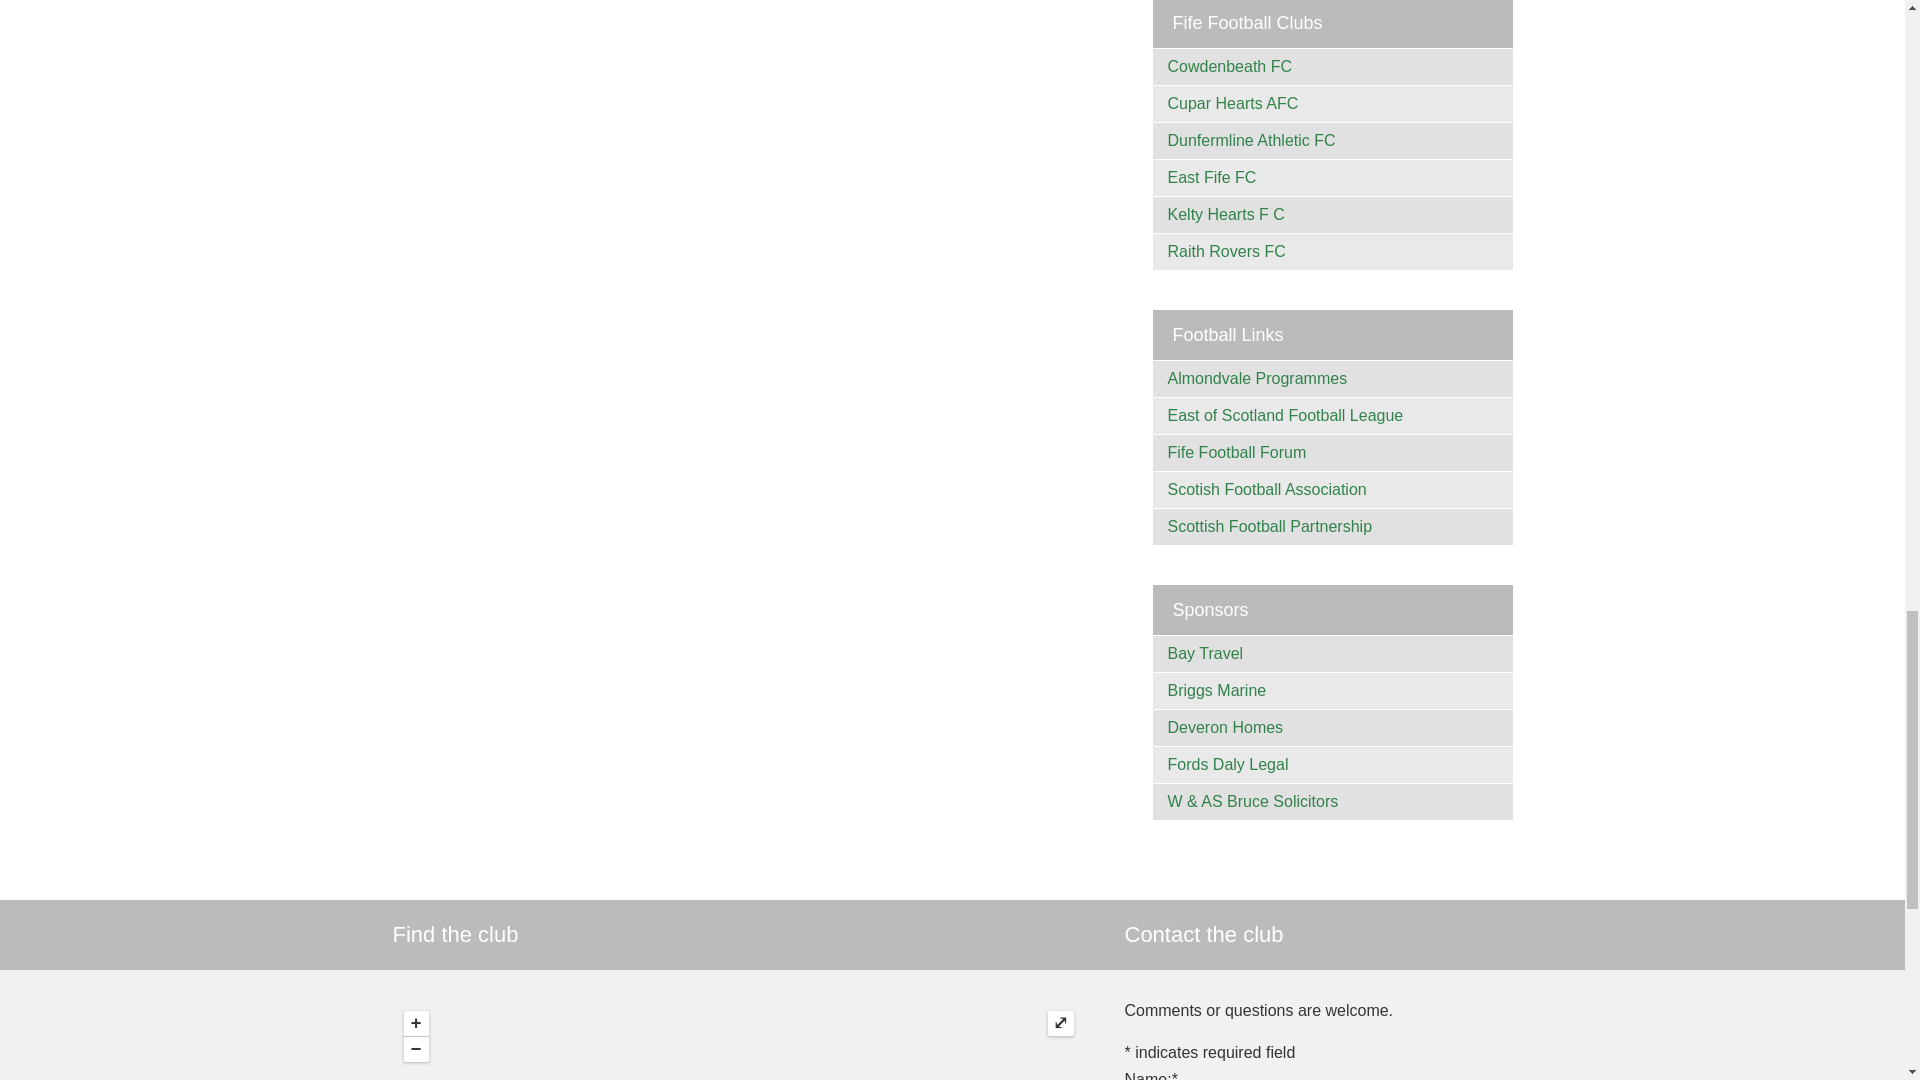  I want to click on Football Memorabilia, so click(1257, 378).